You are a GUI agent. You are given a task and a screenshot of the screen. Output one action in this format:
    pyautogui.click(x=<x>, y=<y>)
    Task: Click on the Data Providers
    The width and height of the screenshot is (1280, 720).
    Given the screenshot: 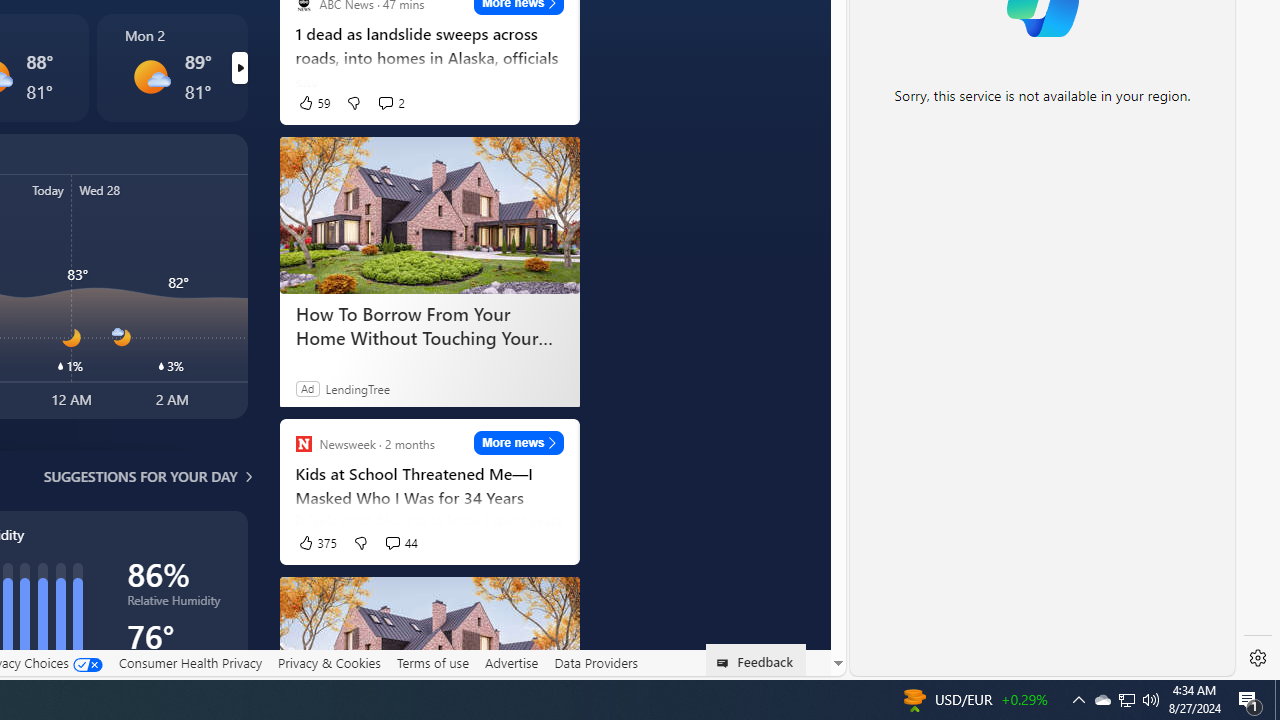 What is the action you would take?
    pyautogui.click(x=596, y=663)
    